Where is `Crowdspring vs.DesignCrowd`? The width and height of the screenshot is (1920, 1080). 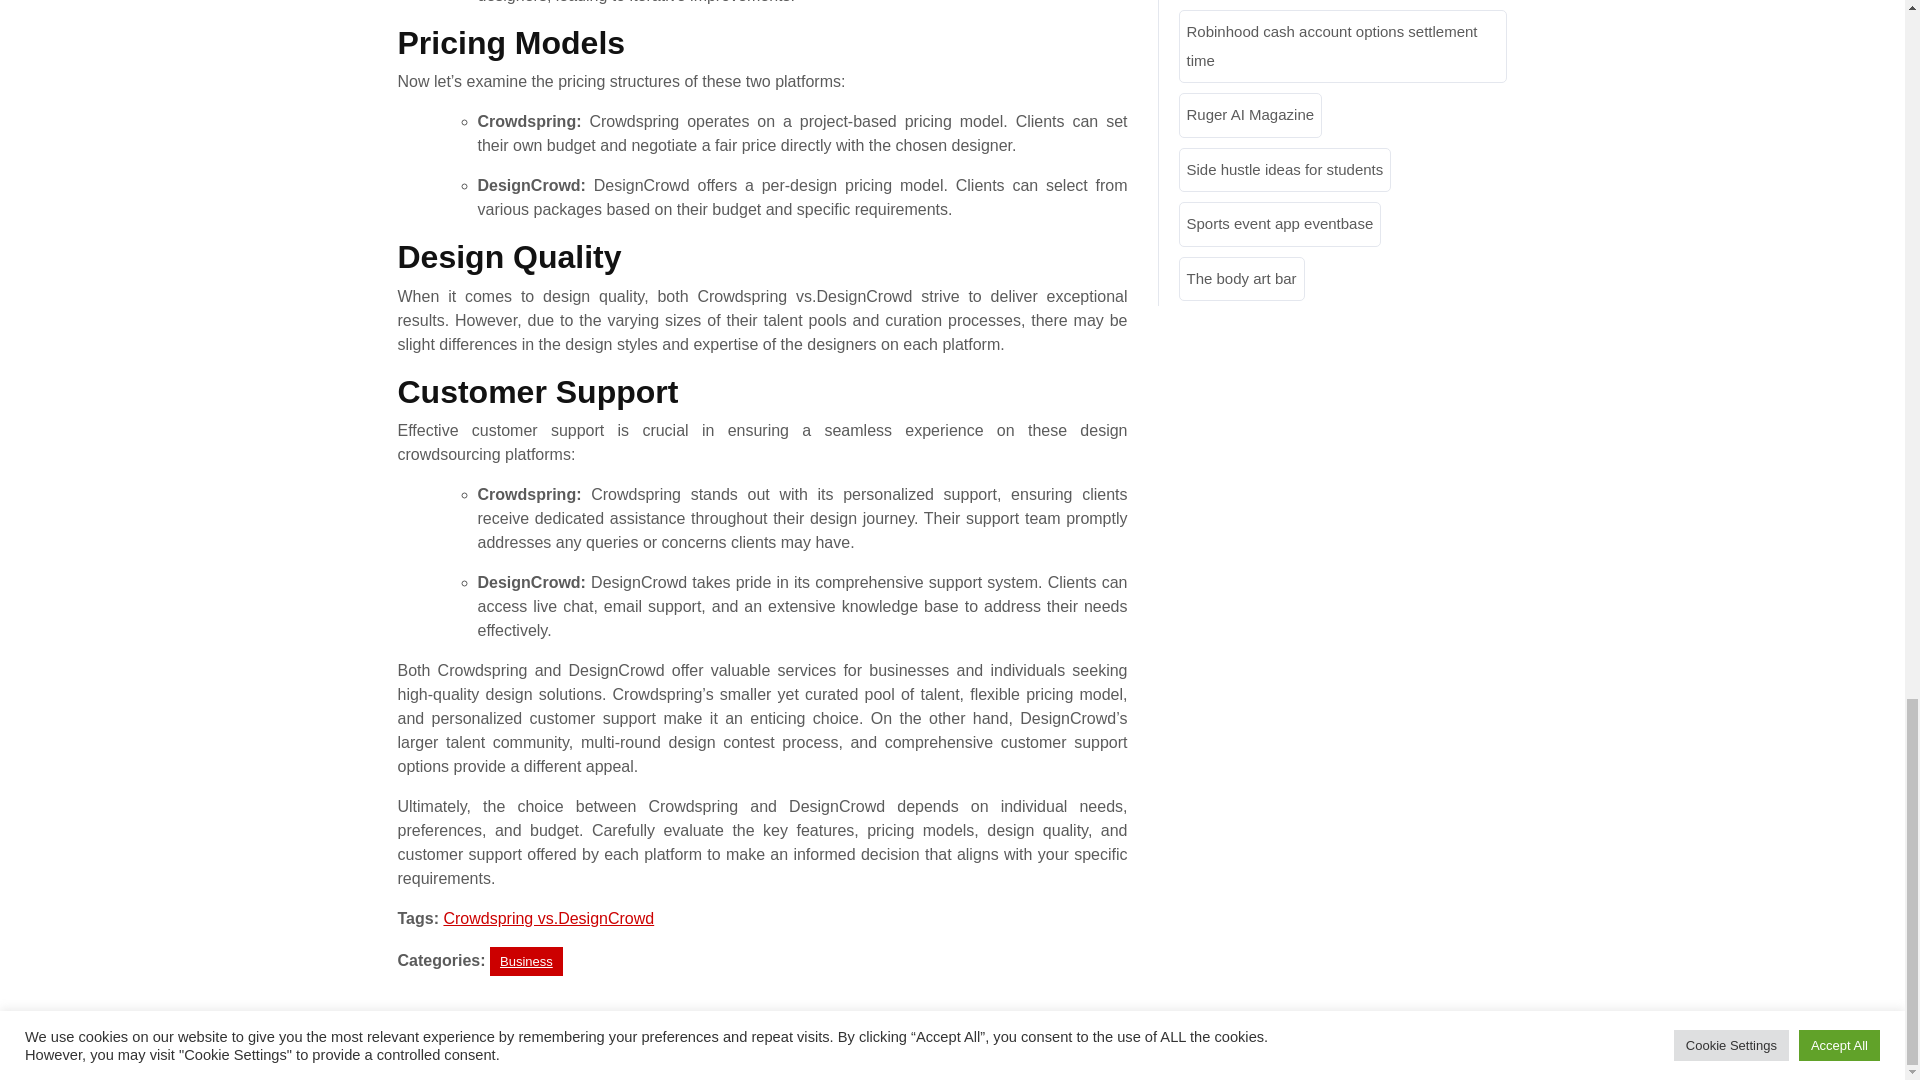
Crowdspring vs.DesignCrowd is located at coordinates (548, 918).